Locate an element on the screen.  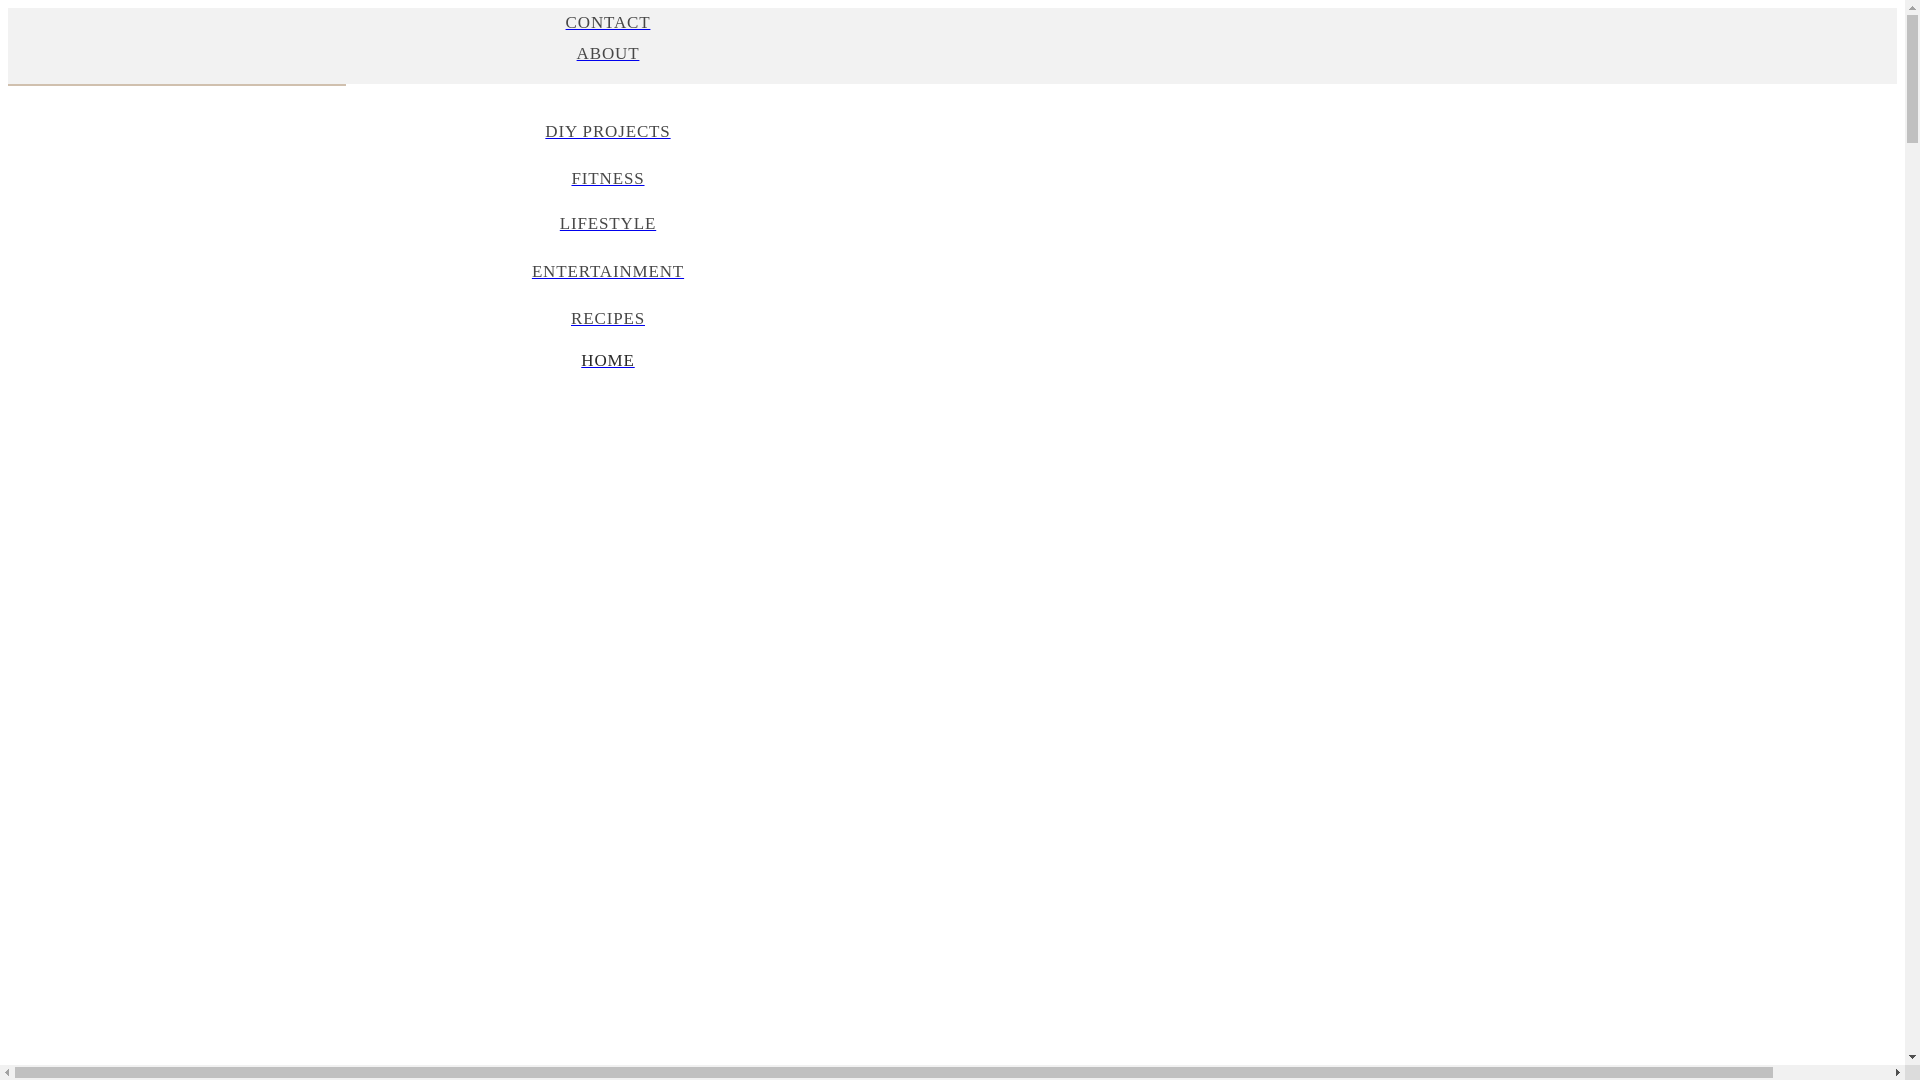
ENTERTAINMENT is located at coordinates (607, 272).